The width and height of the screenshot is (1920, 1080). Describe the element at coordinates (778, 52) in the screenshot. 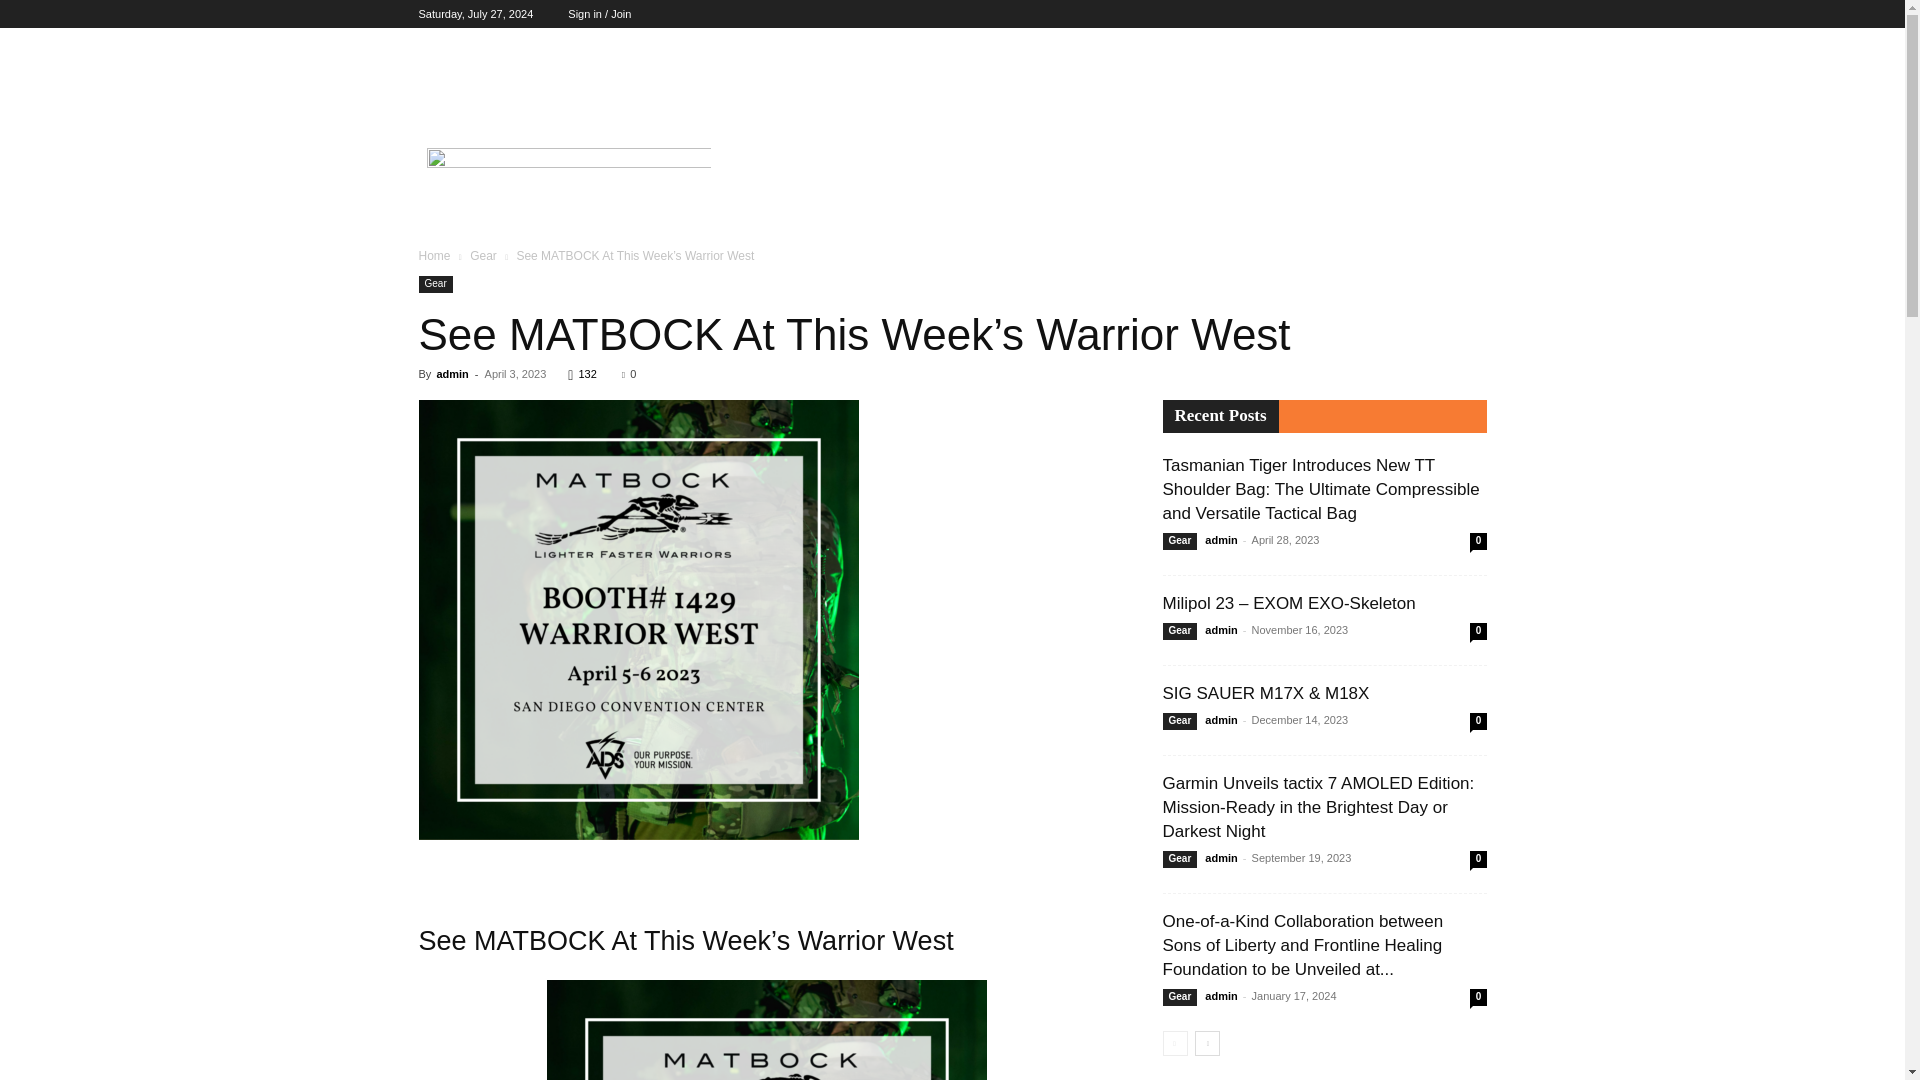

I see `Survival` at that location.